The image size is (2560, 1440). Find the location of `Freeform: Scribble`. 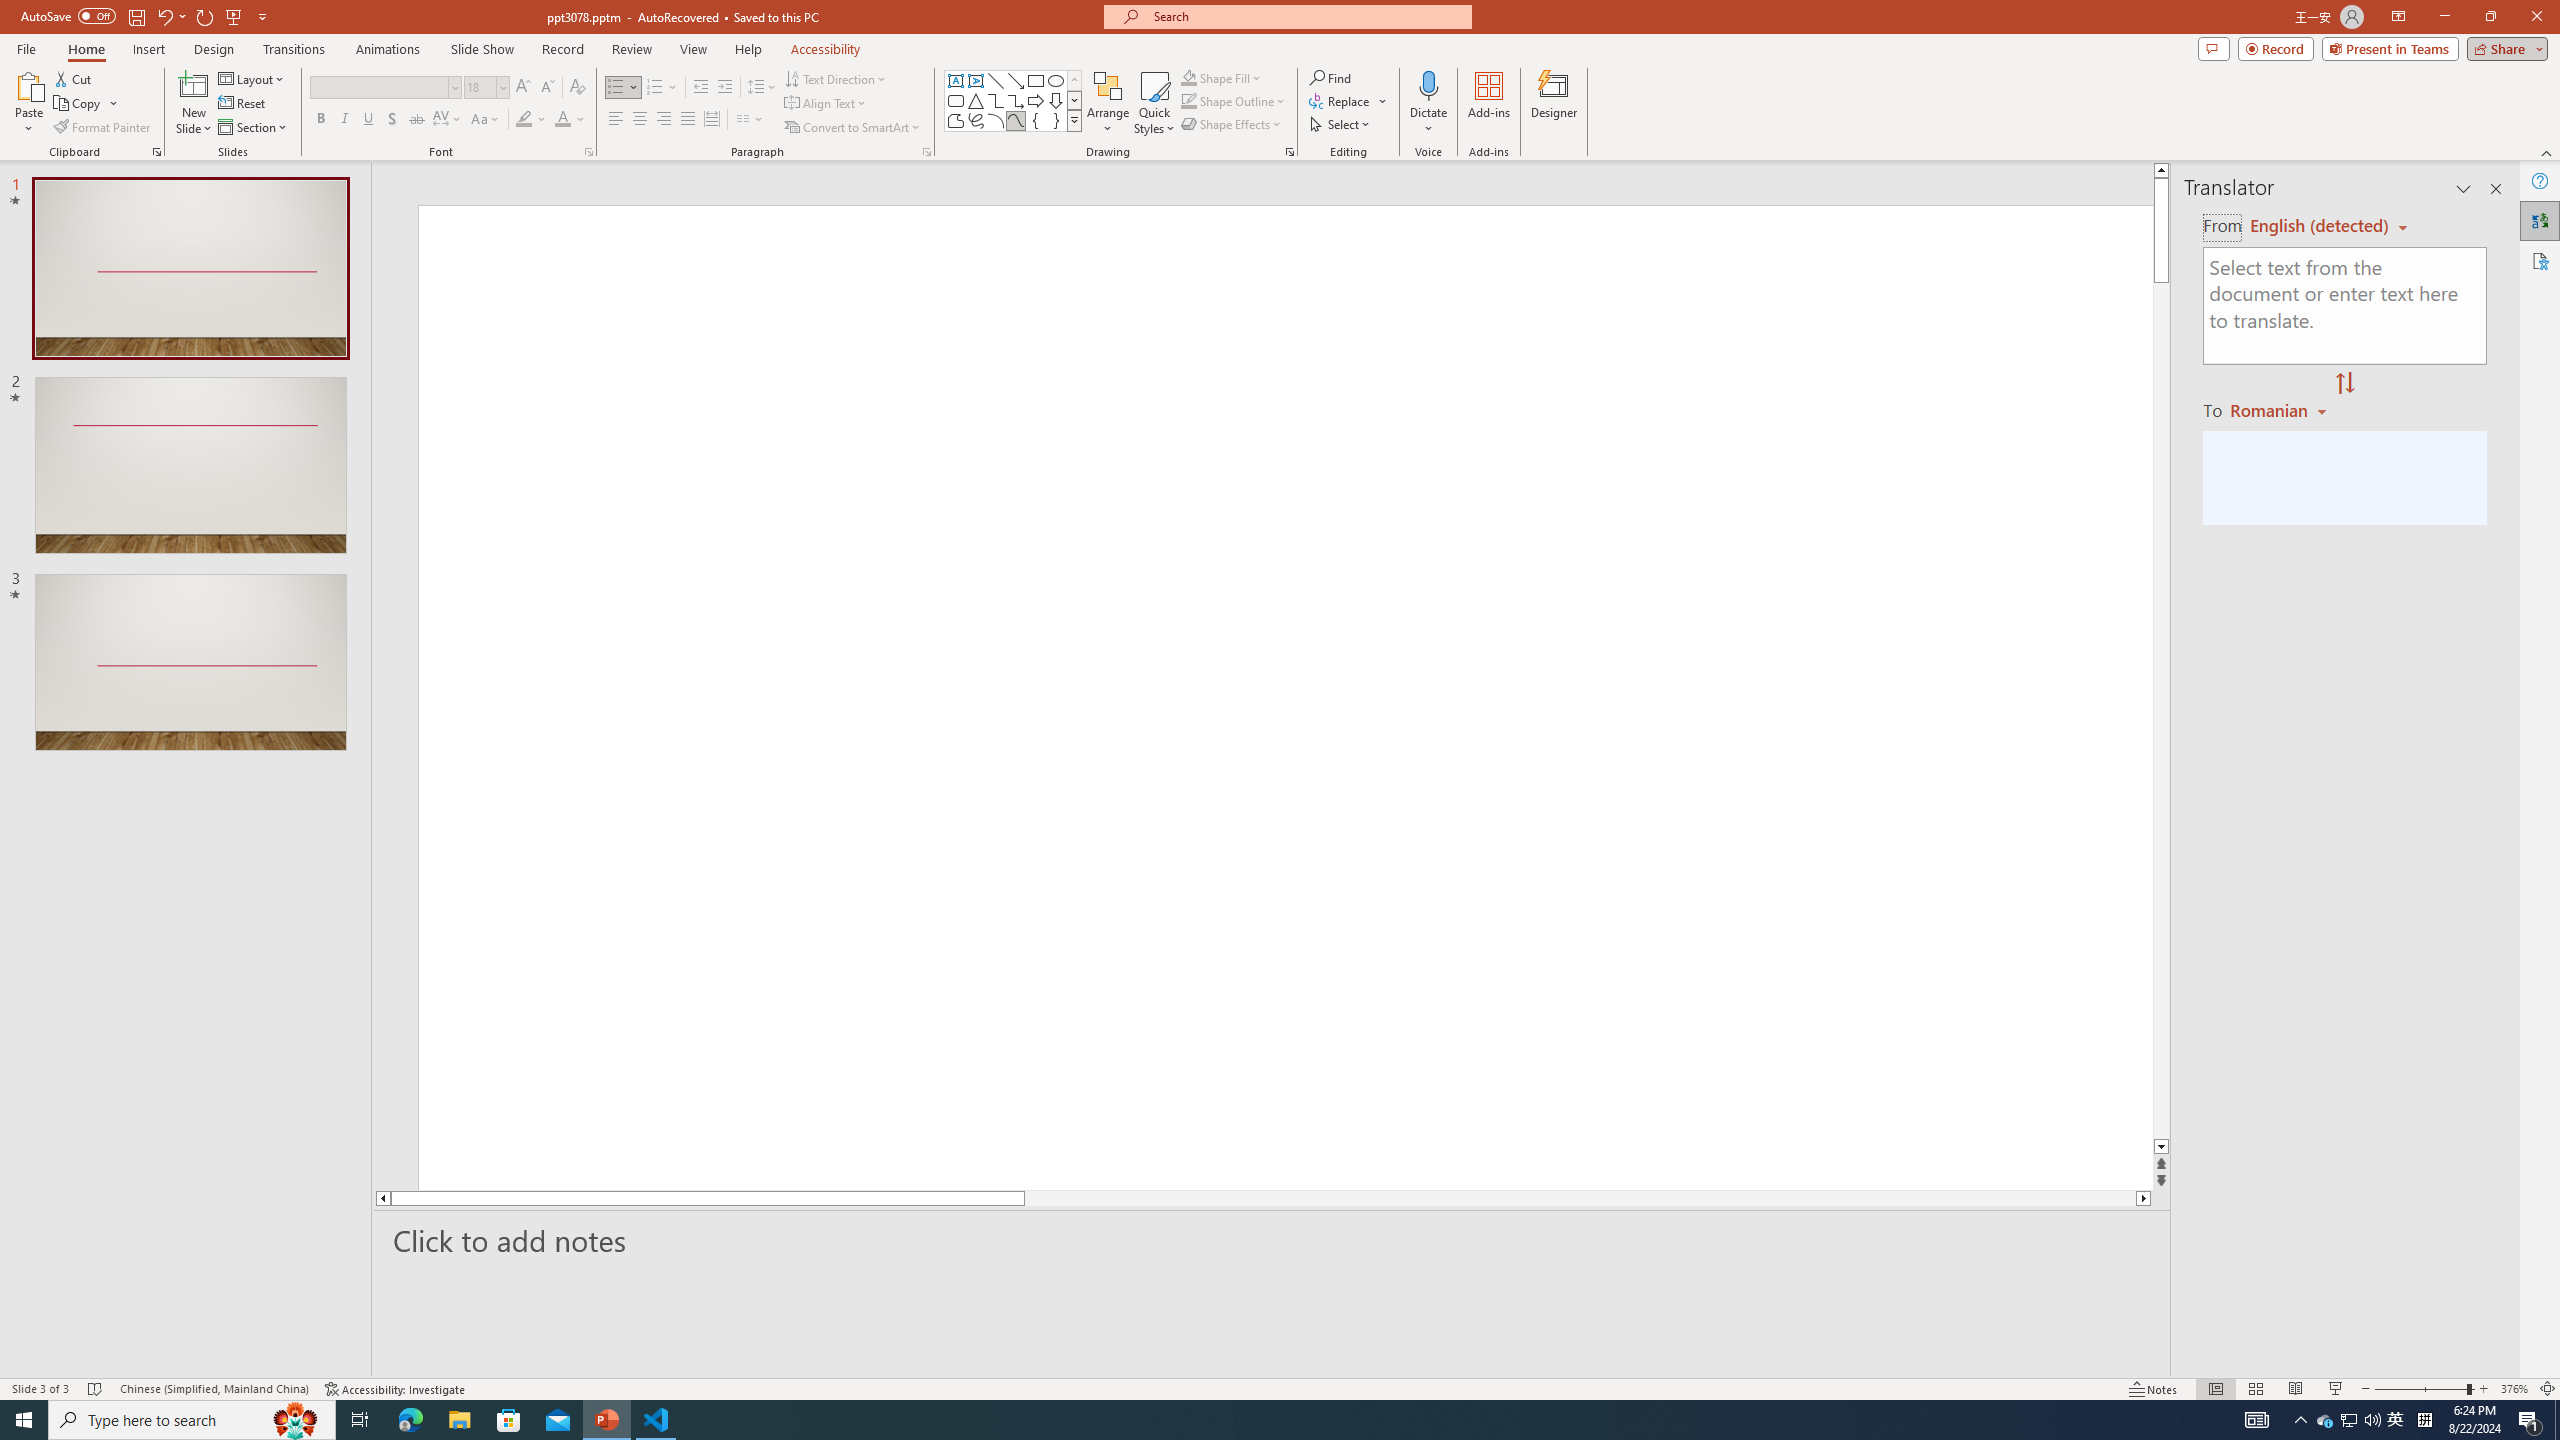

Freeform: Scribble is located at coordinates (975, 120).